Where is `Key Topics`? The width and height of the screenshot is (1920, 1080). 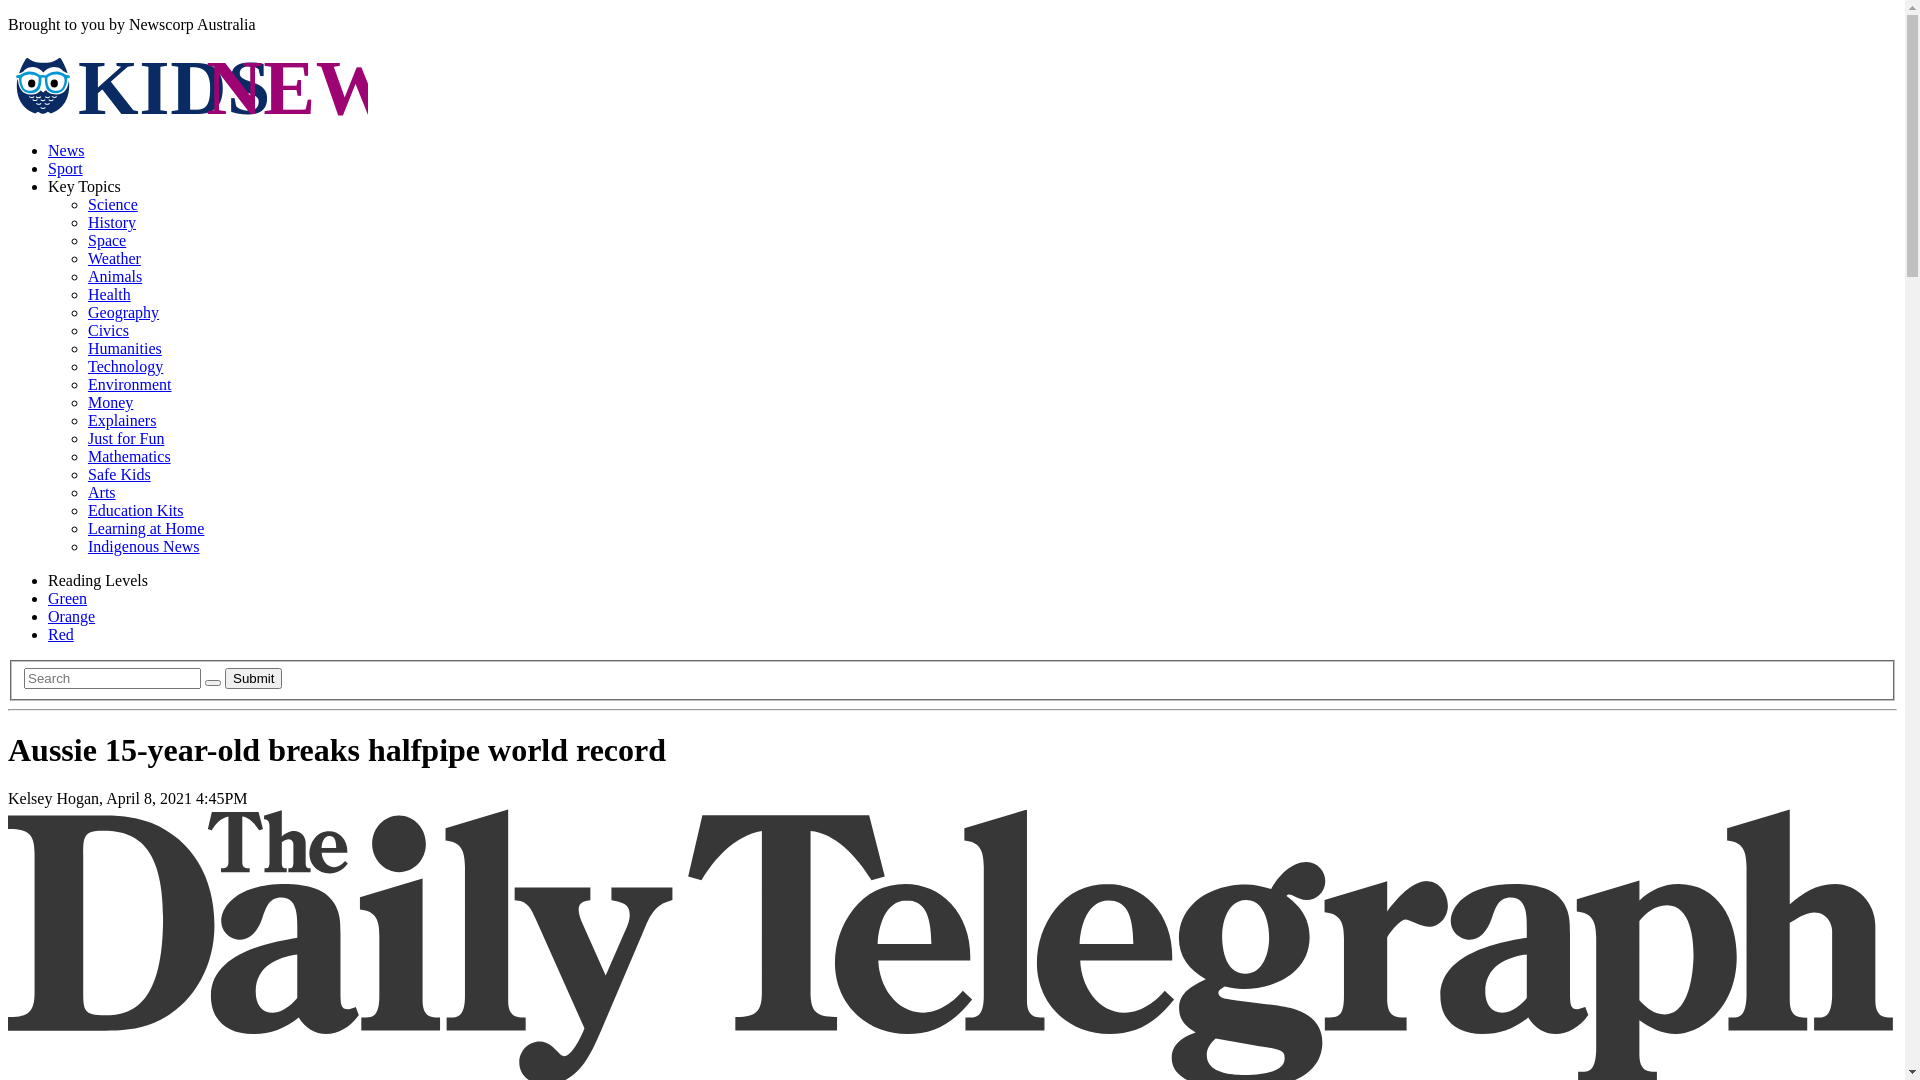
Key Topics is located at coordinates (84, 186).